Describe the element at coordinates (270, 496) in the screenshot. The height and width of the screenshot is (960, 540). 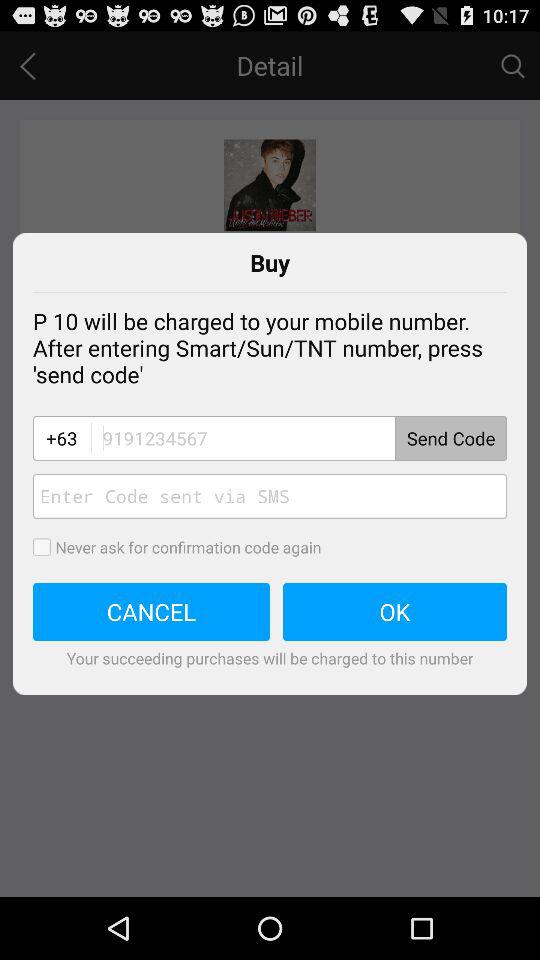
I see `enter code` at that location.